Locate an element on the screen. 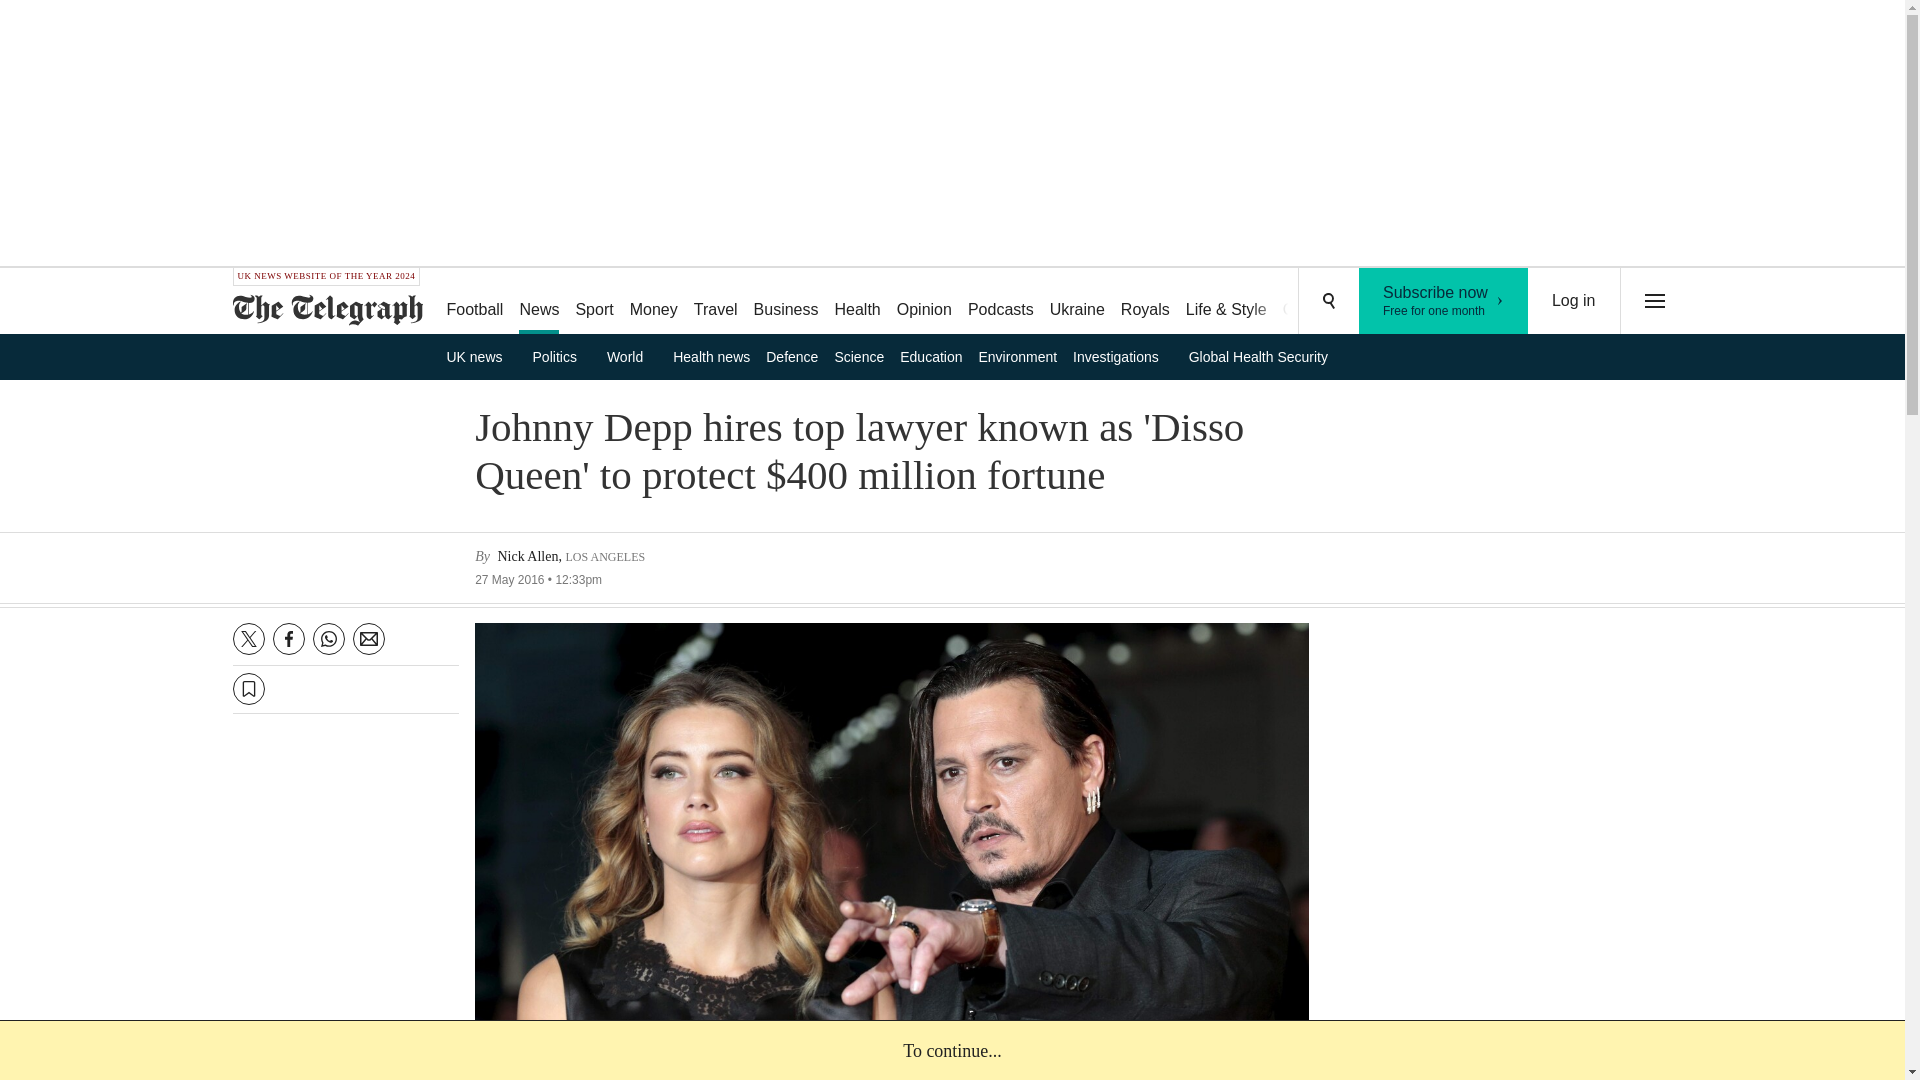  Ukraine is located at coordinates (1078, 302).